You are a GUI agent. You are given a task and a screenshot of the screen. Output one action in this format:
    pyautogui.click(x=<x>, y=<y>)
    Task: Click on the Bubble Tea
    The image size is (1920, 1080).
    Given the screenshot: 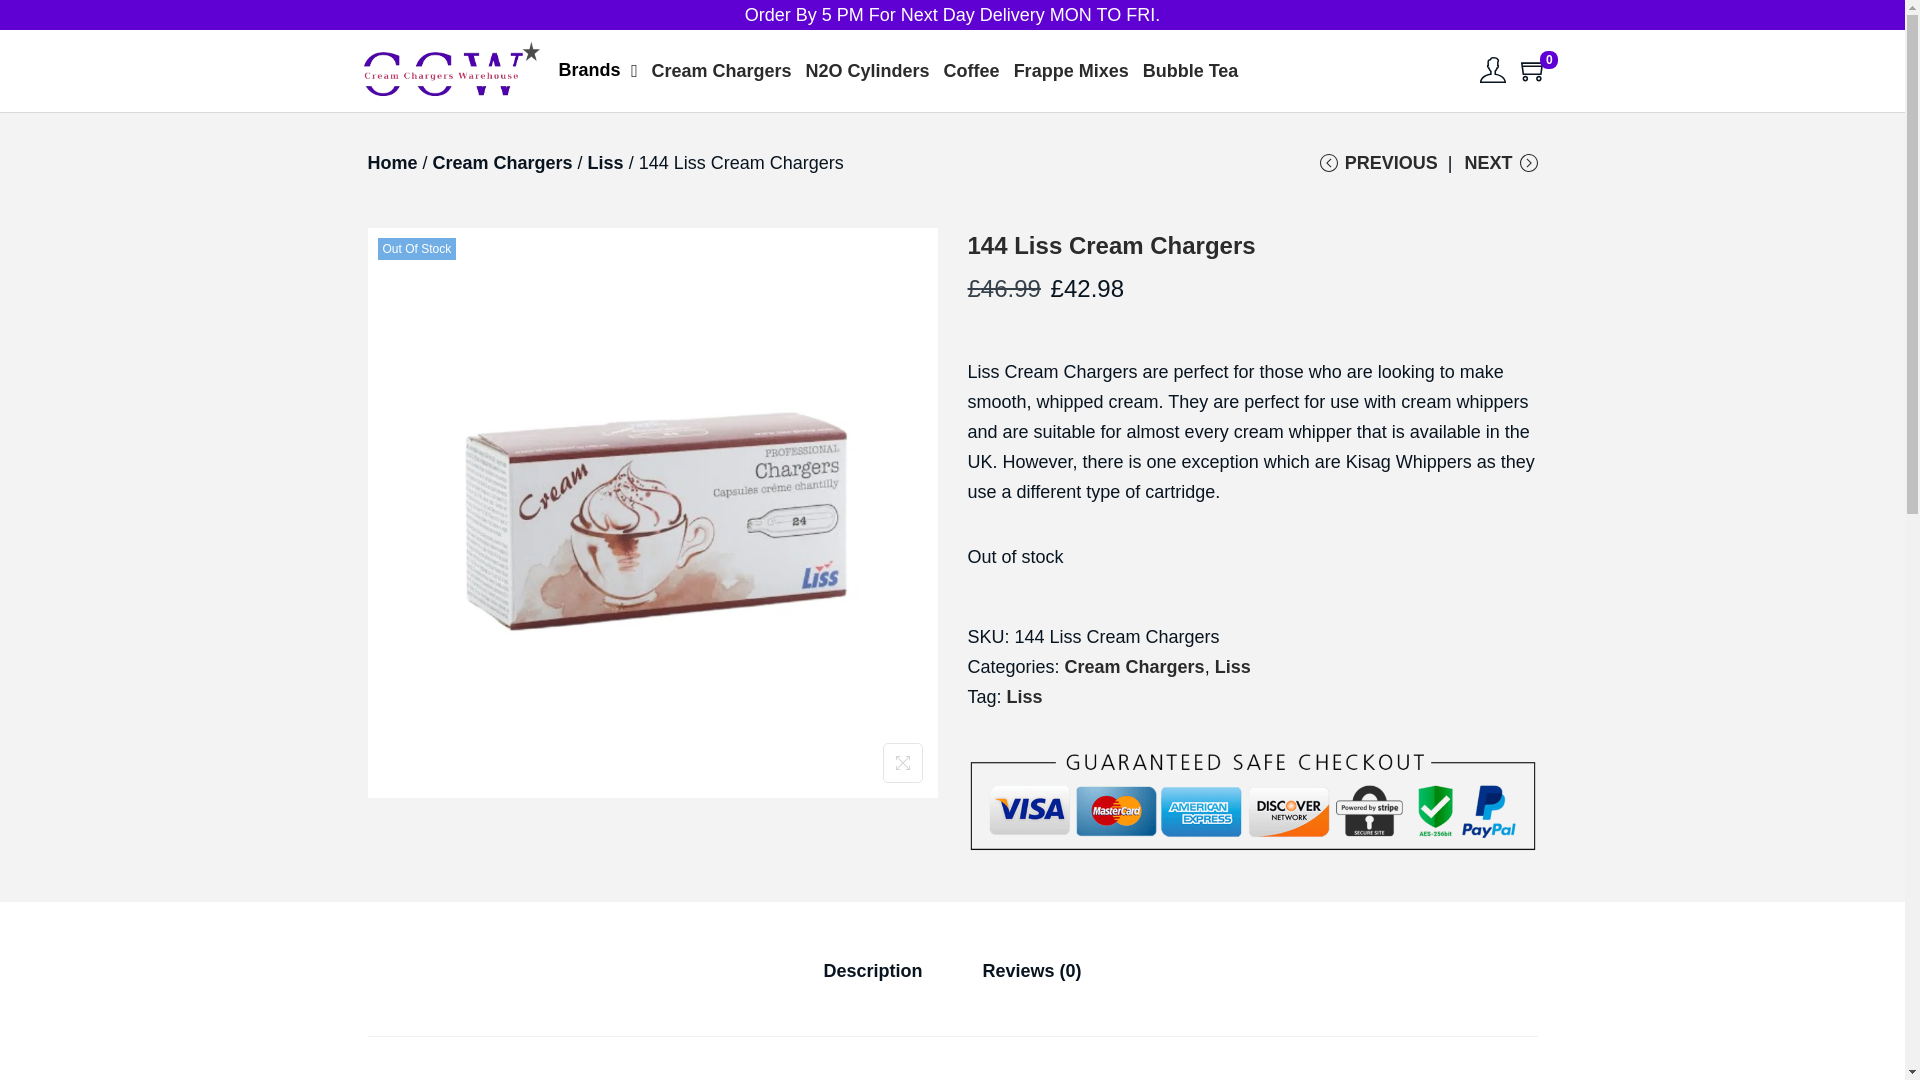 What is the action you would take?
    pyautogui.click(x=1191, y=70)
    